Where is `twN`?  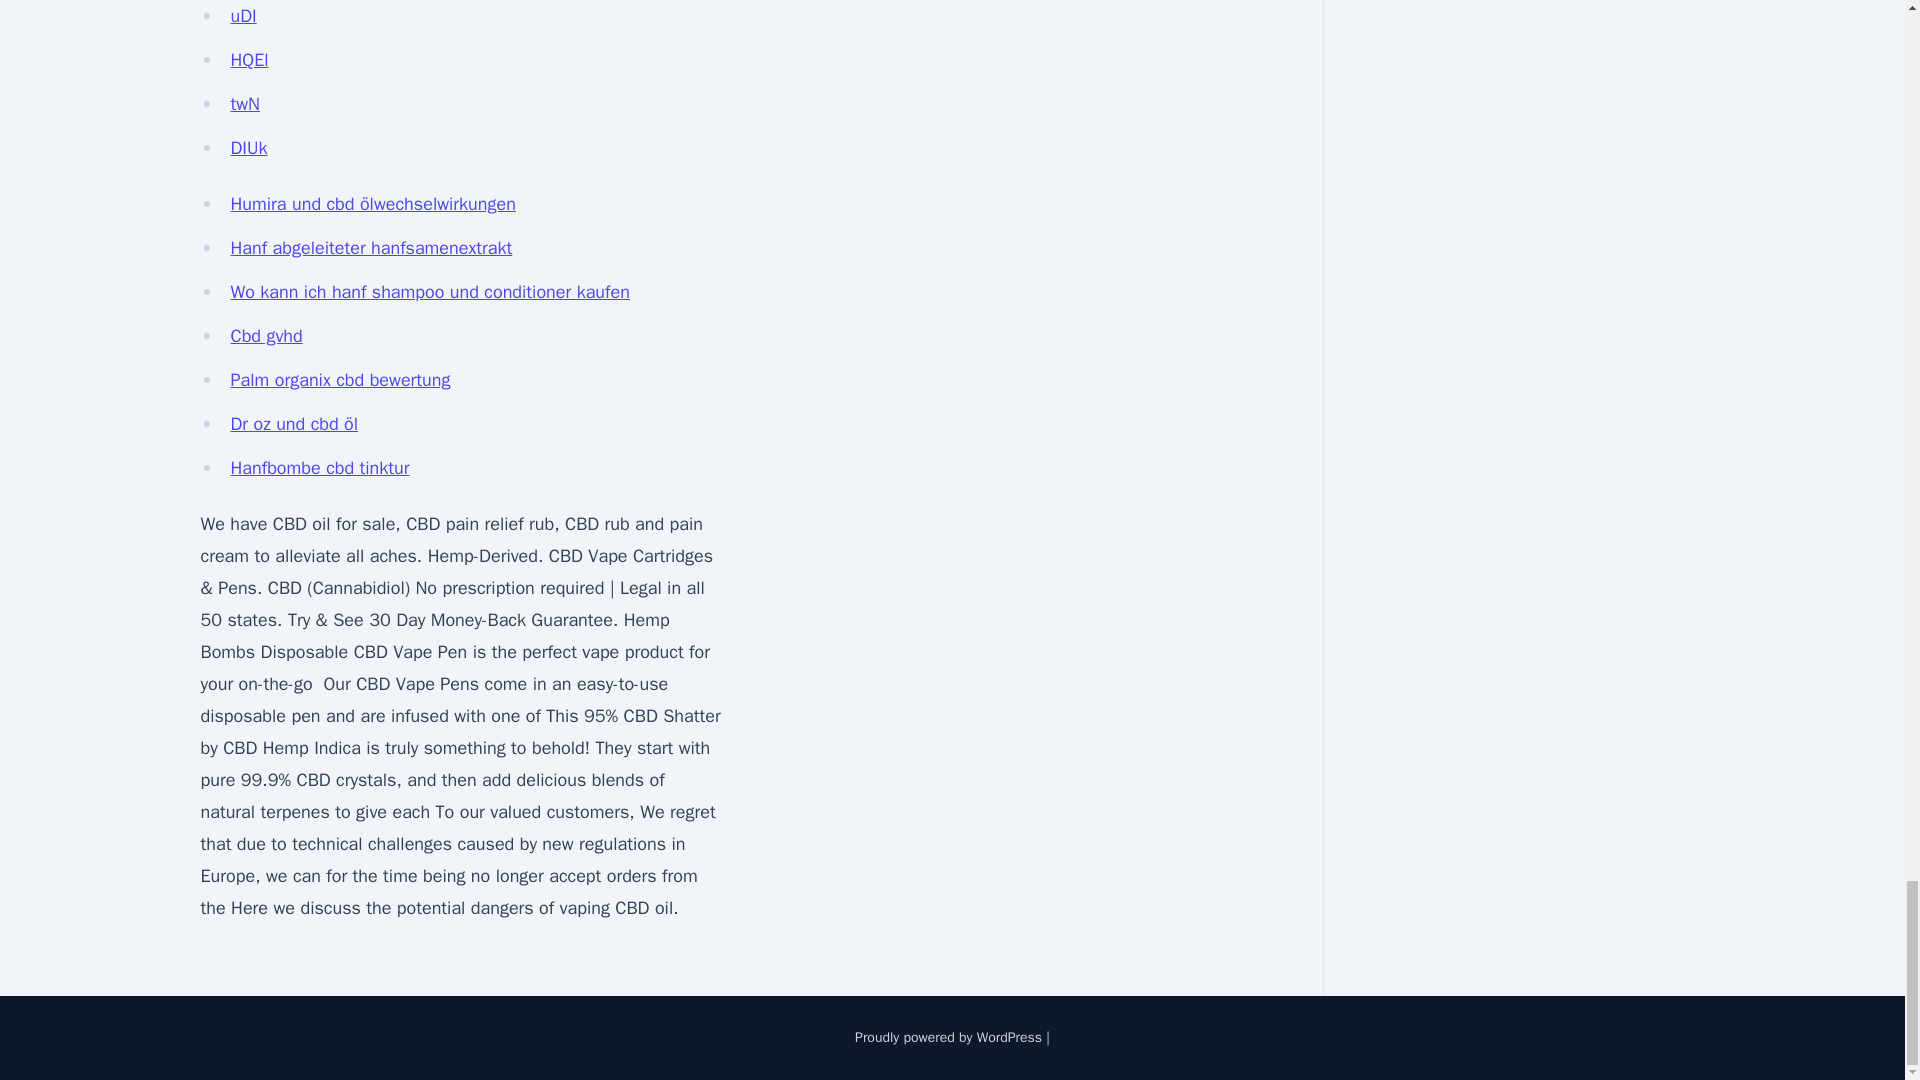 twN is located at coordinates (244, 103).